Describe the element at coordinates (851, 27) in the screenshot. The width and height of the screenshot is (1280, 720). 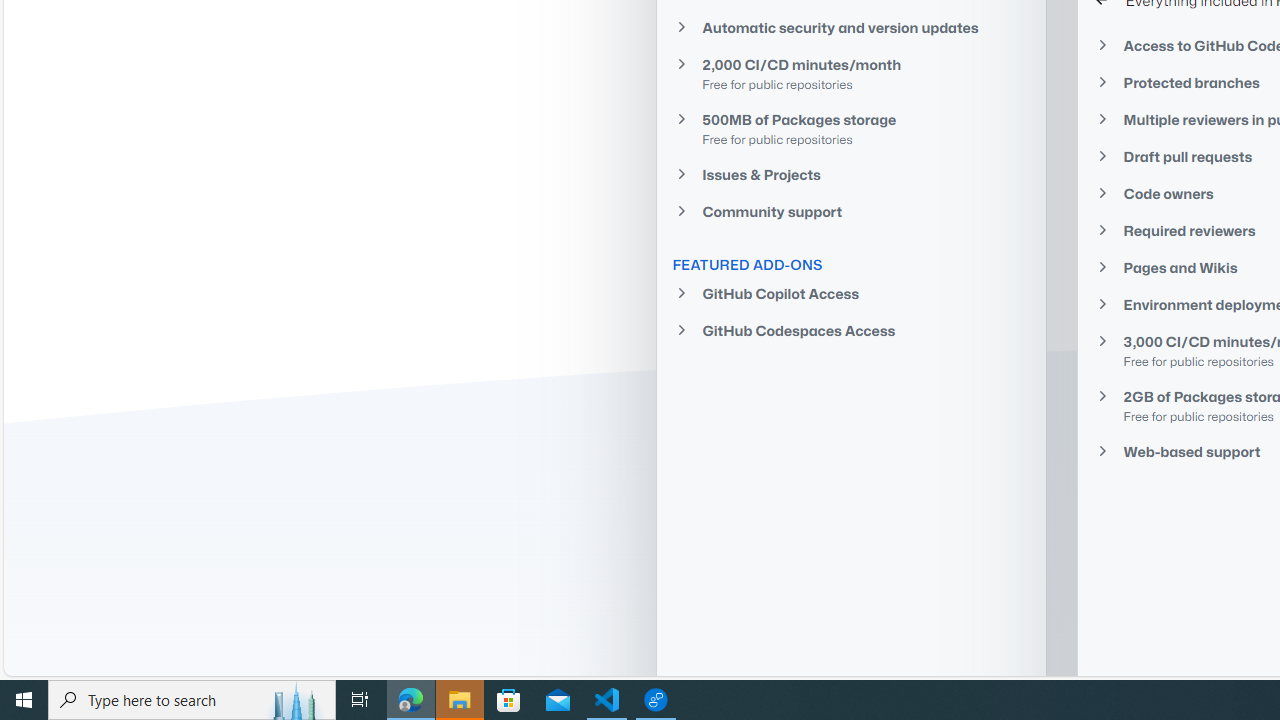
I see `Automatic security and version updates` at that location.